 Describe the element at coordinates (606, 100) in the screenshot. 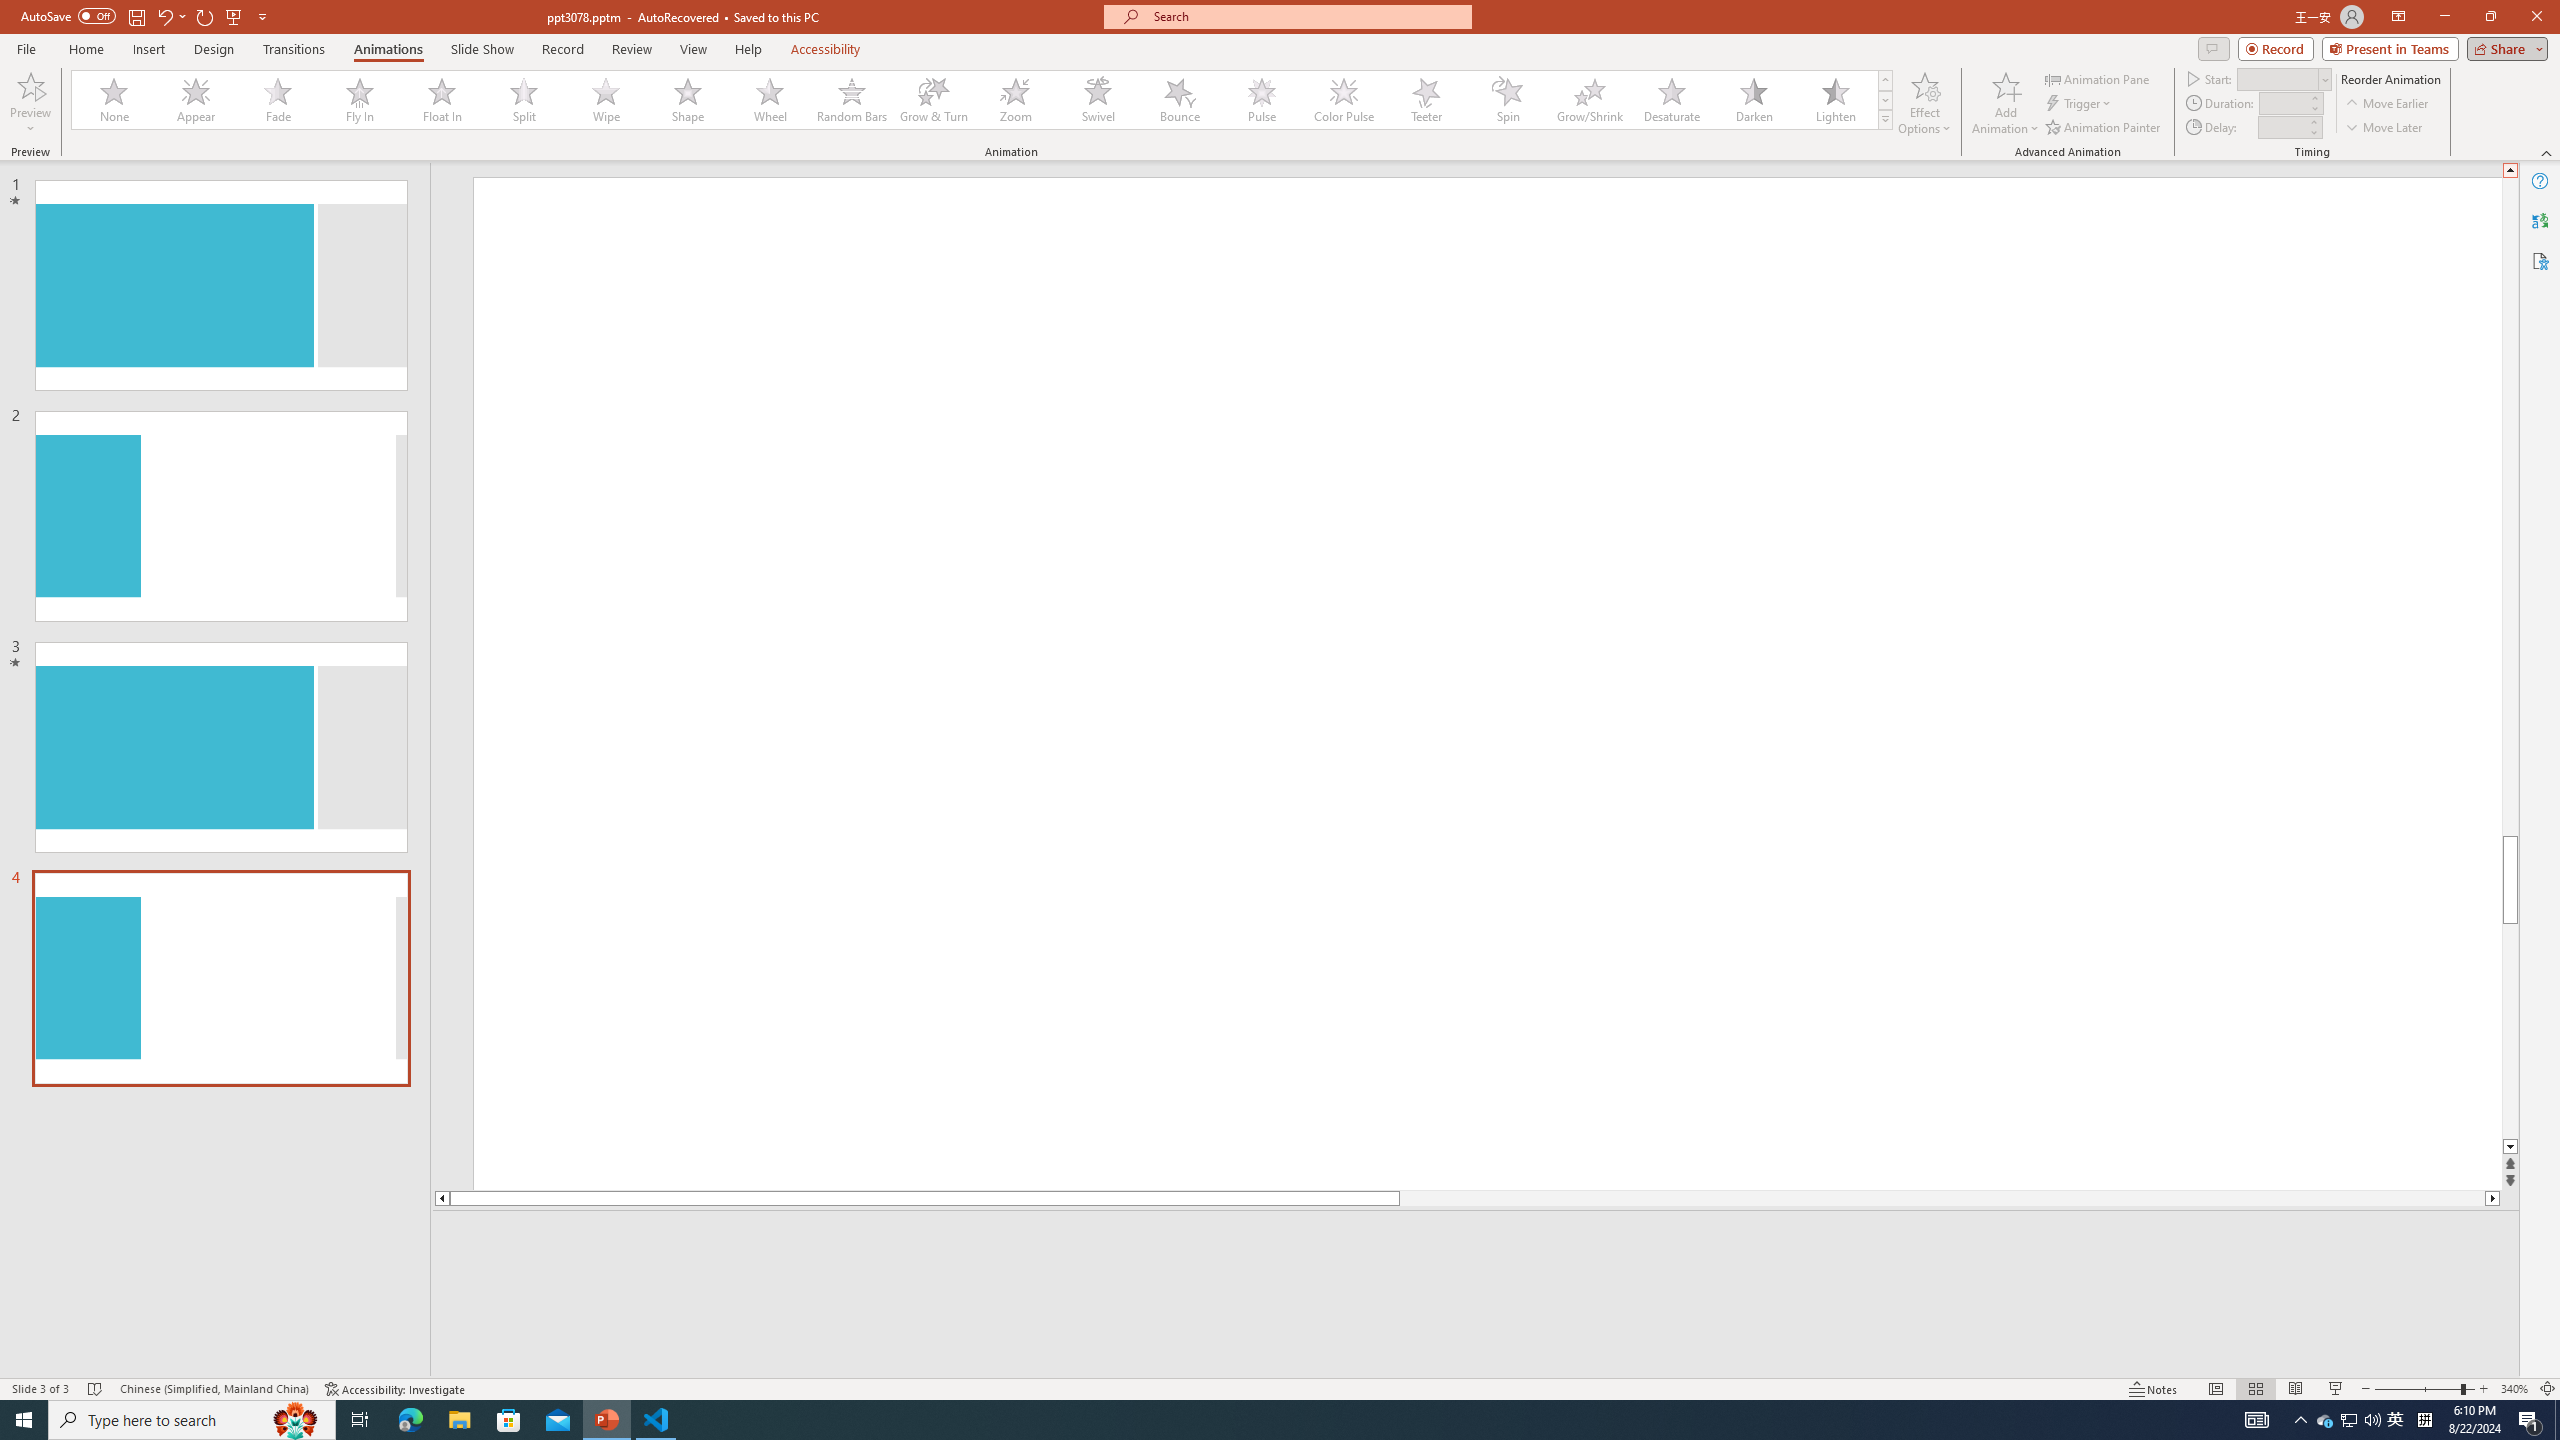

I see `Wipe` at that location.